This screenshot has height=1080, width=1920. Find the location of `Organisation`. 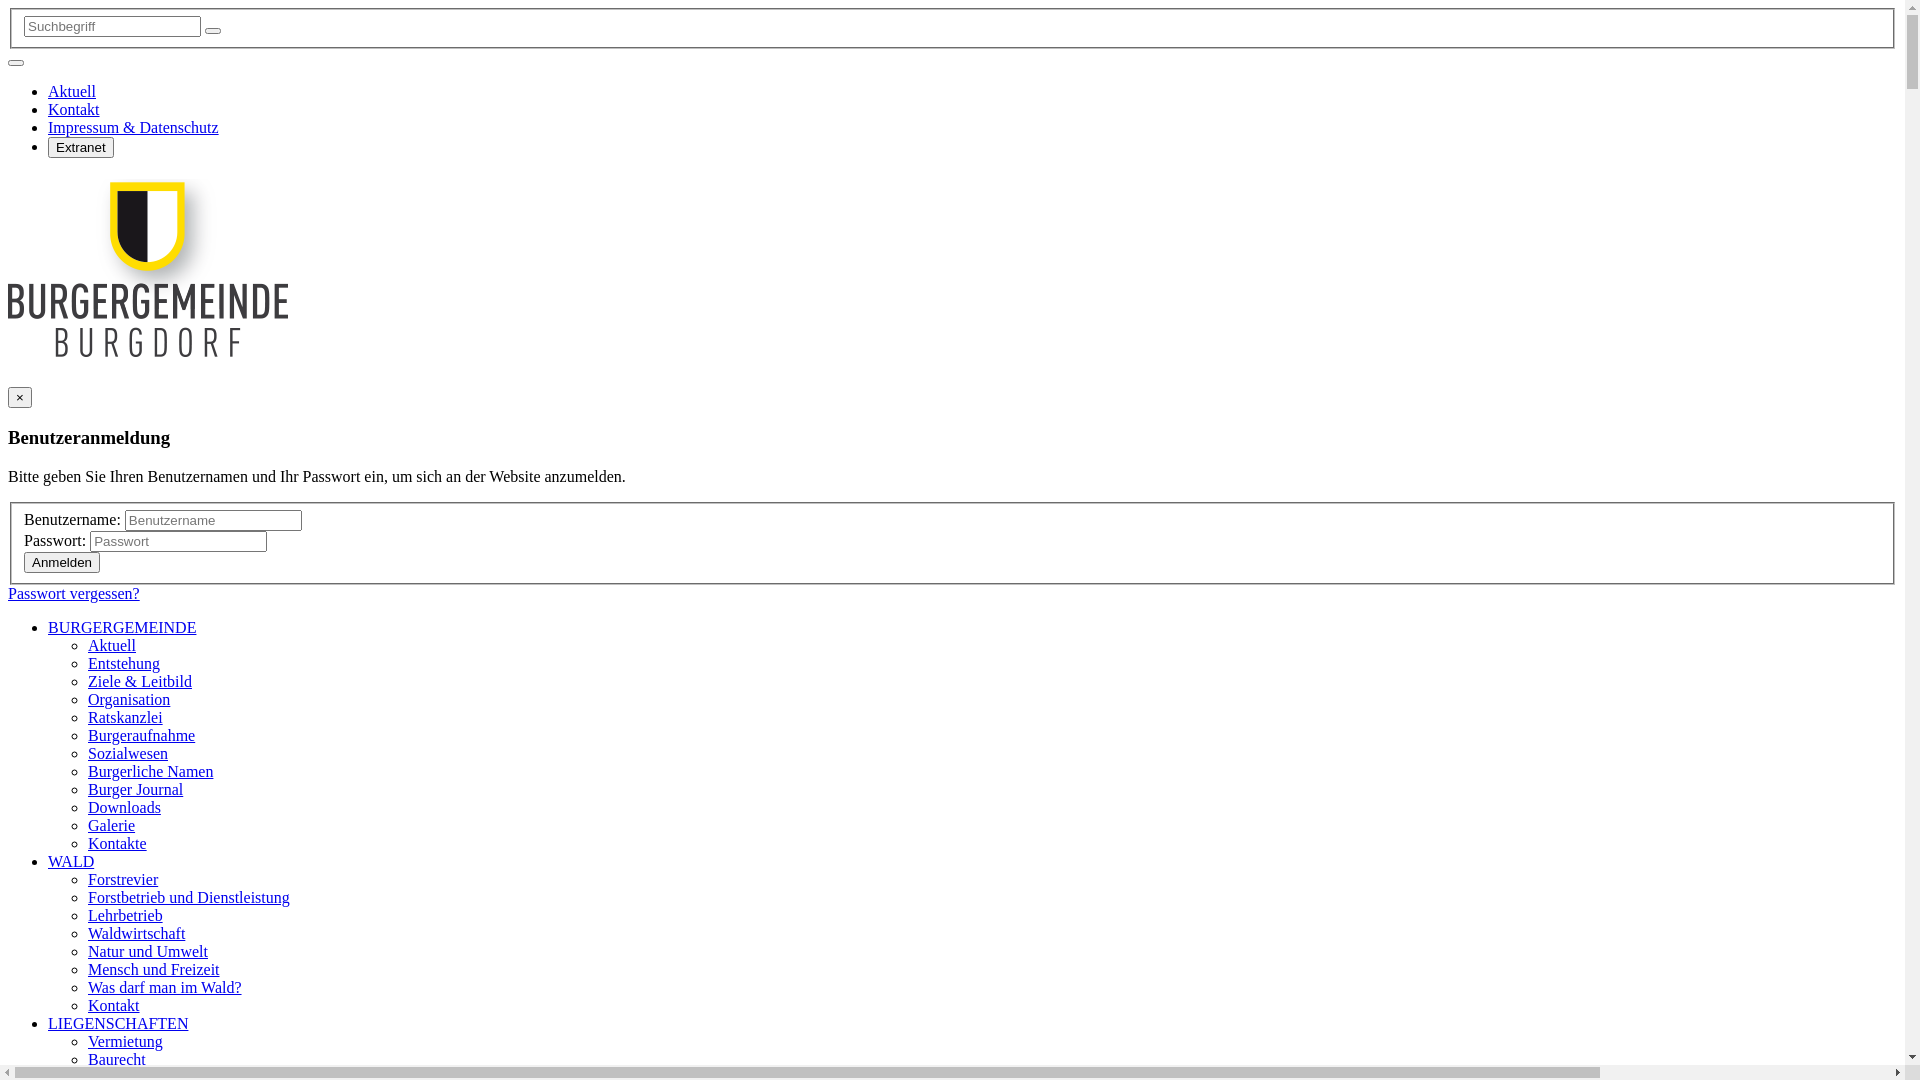

Organisation is located at coordinates (129, 698).